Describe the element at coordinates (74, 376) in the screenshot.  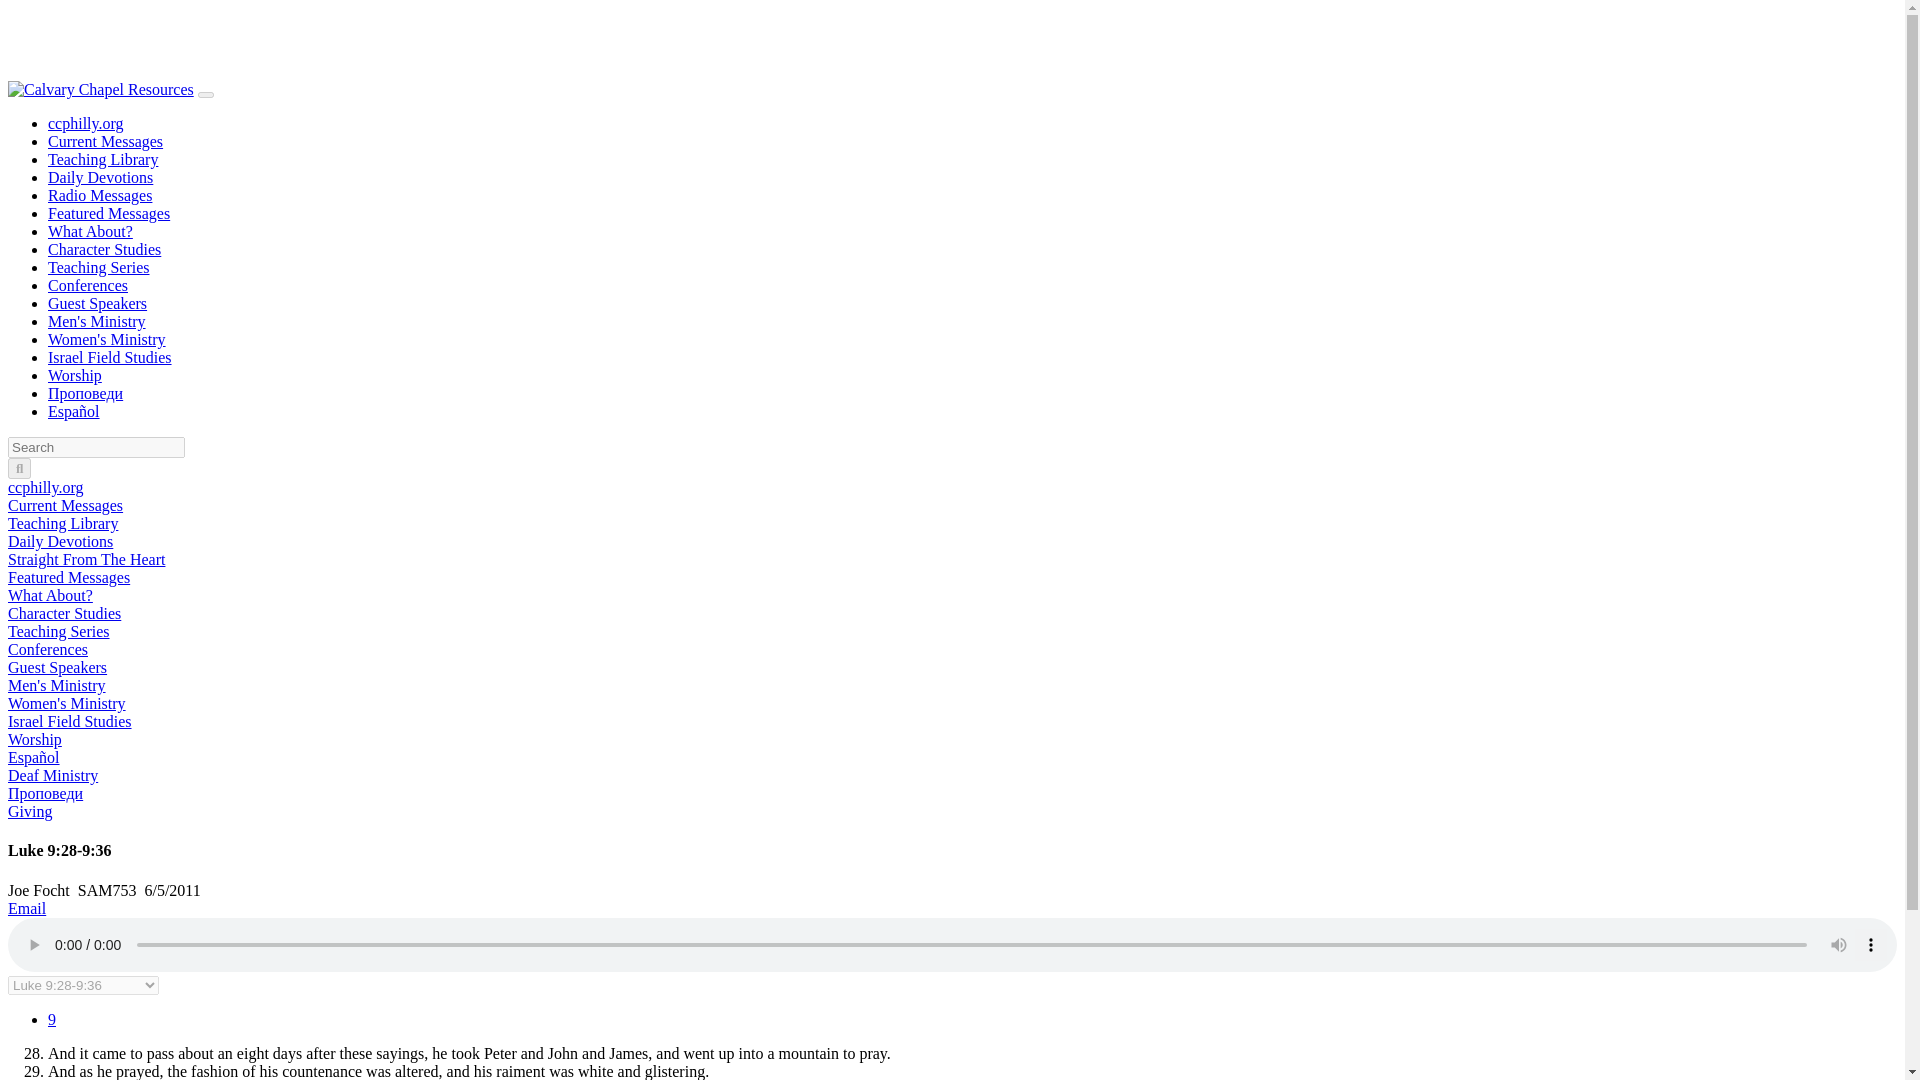
I see `Worship` at that location.